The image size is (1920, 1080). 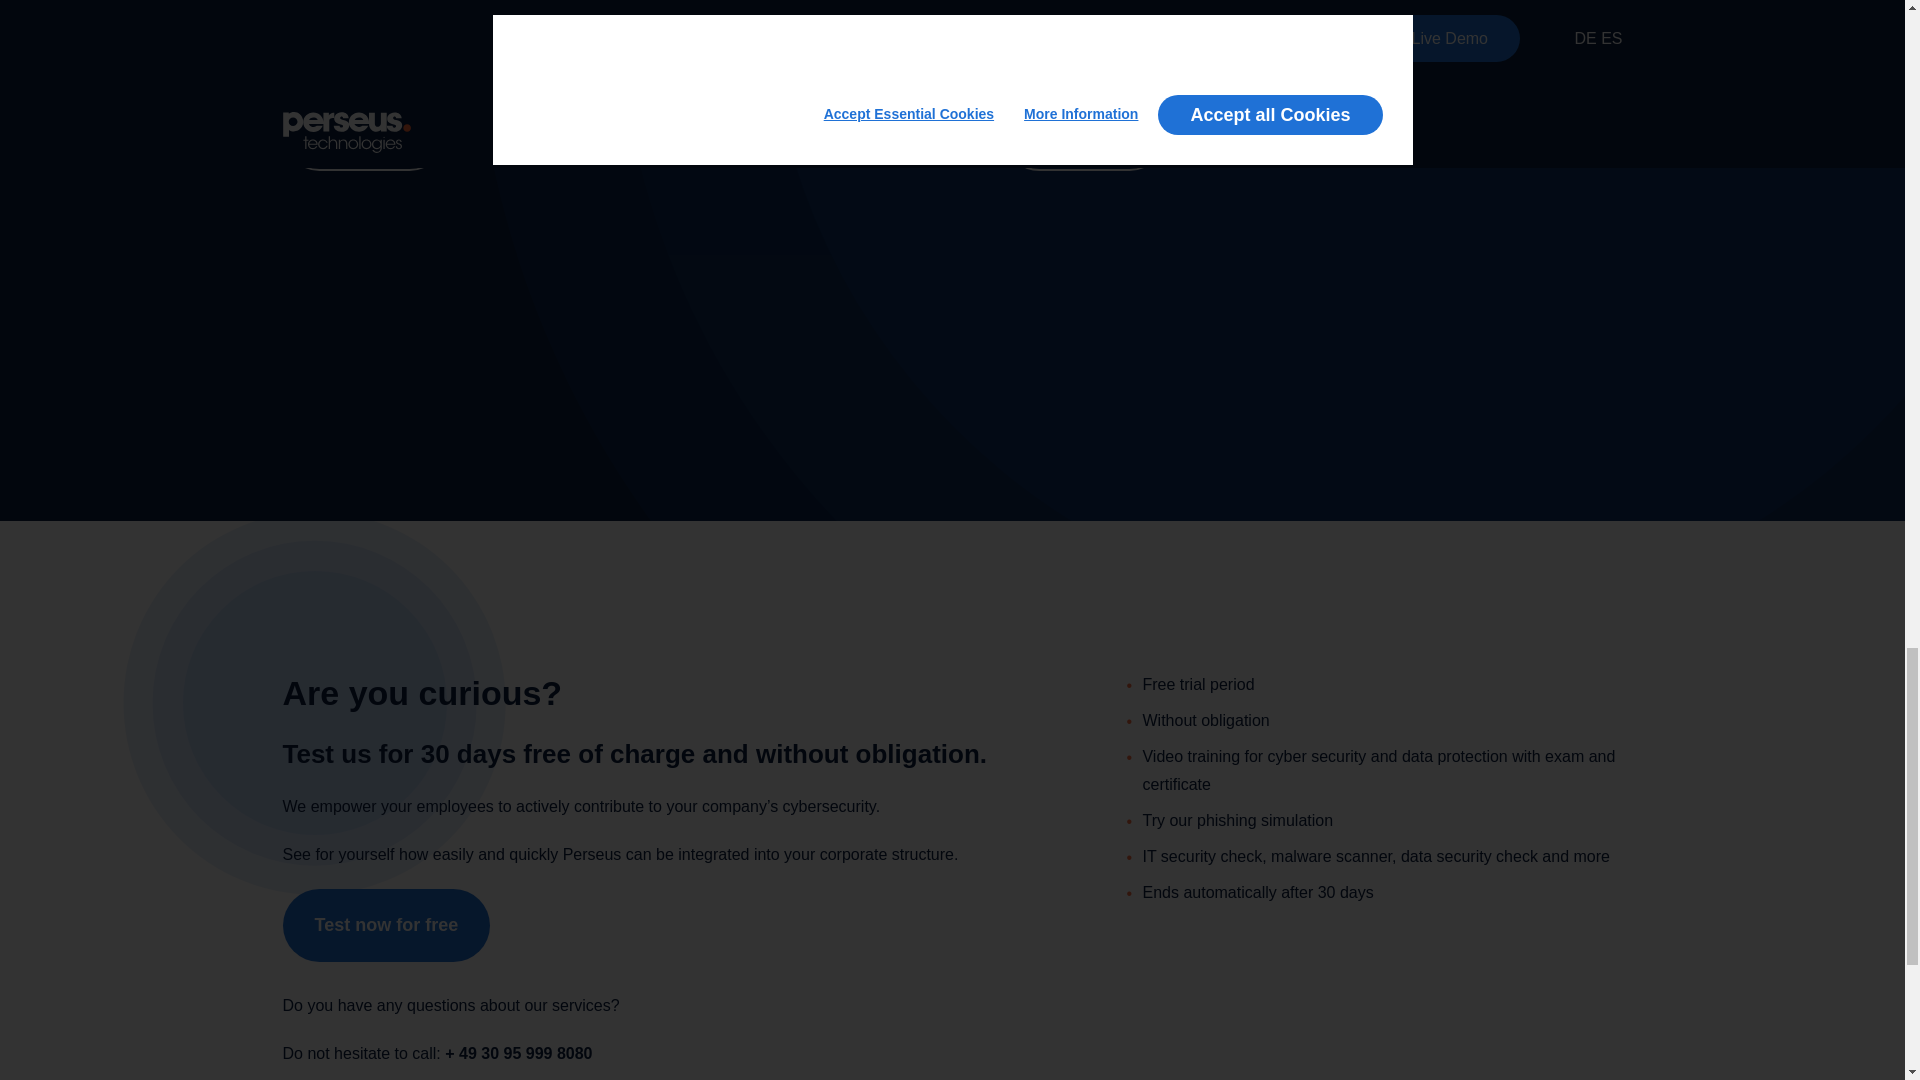 What do you see at coordinates (386, 925) in the screenshot?
I see `Test now for free` at bounding box center [386, 925].